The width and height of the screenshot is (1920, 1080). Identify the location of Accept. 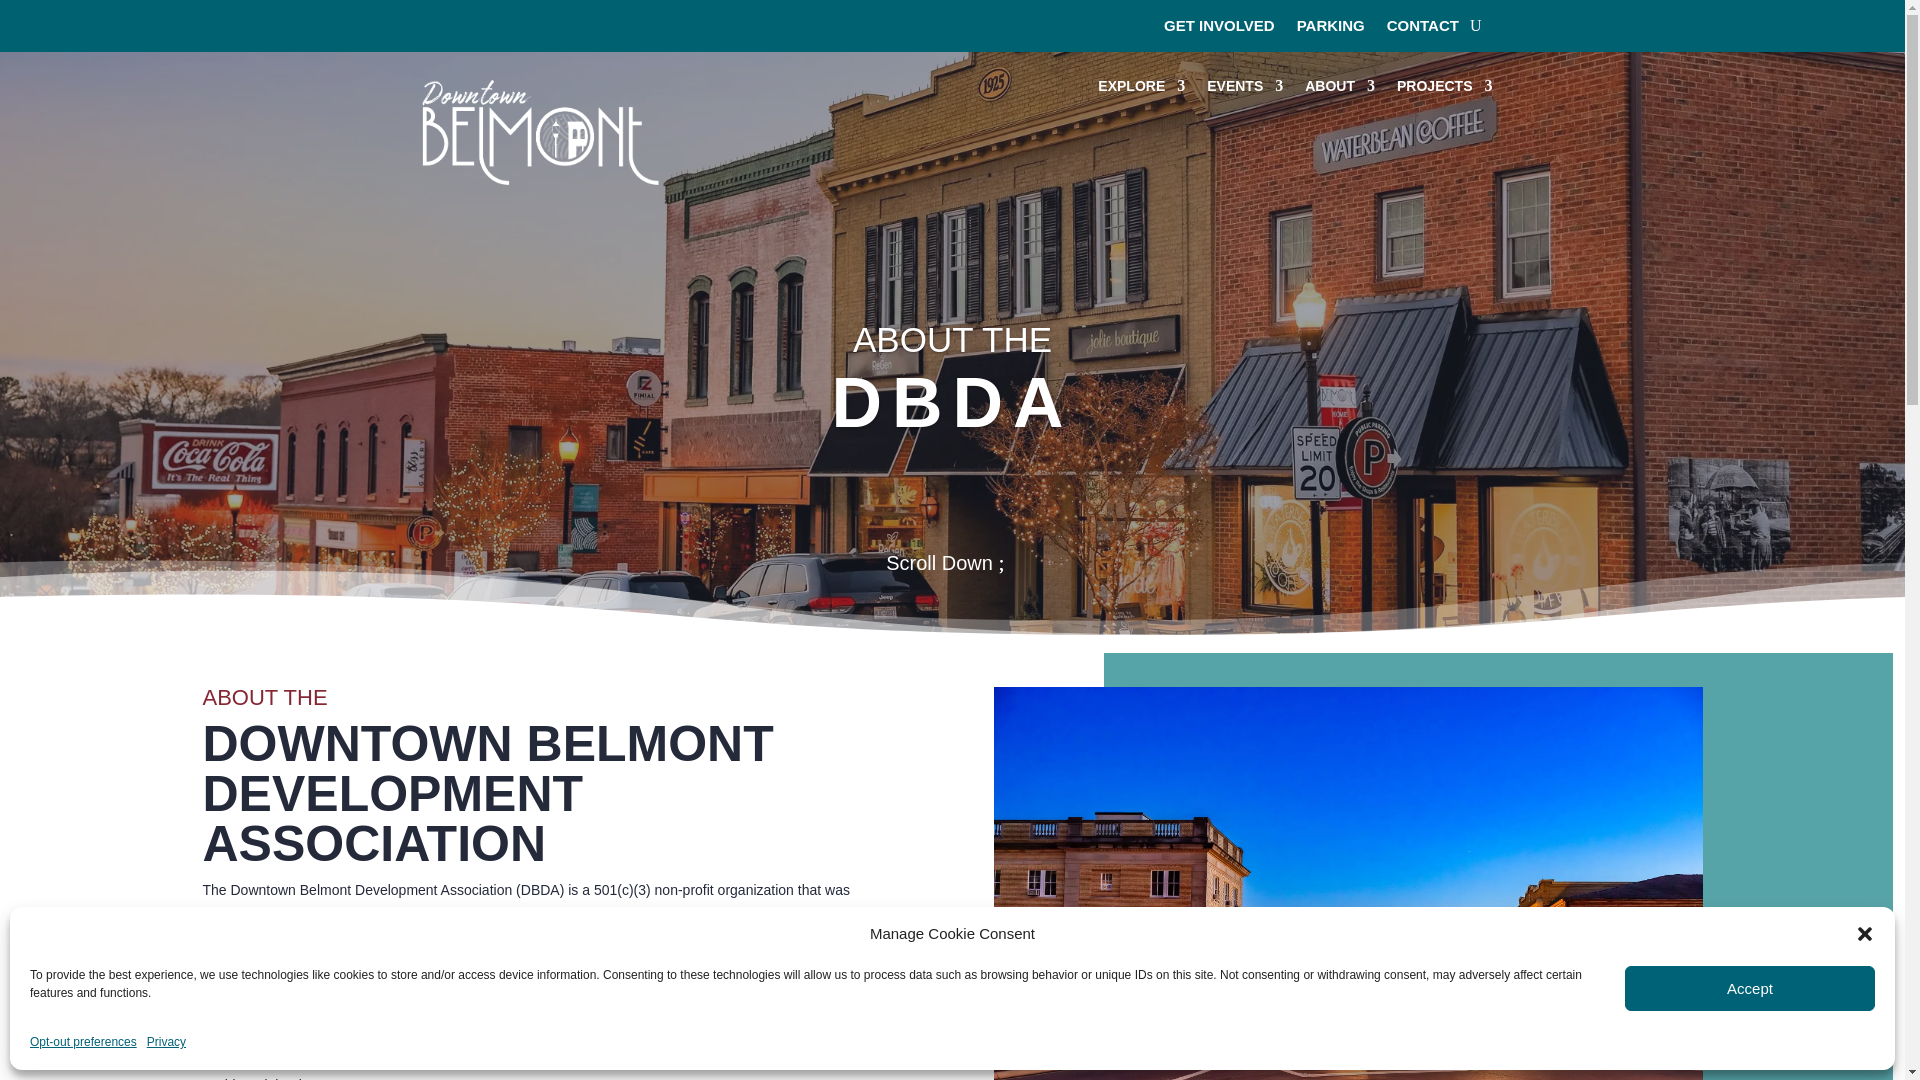
(1750, 988).